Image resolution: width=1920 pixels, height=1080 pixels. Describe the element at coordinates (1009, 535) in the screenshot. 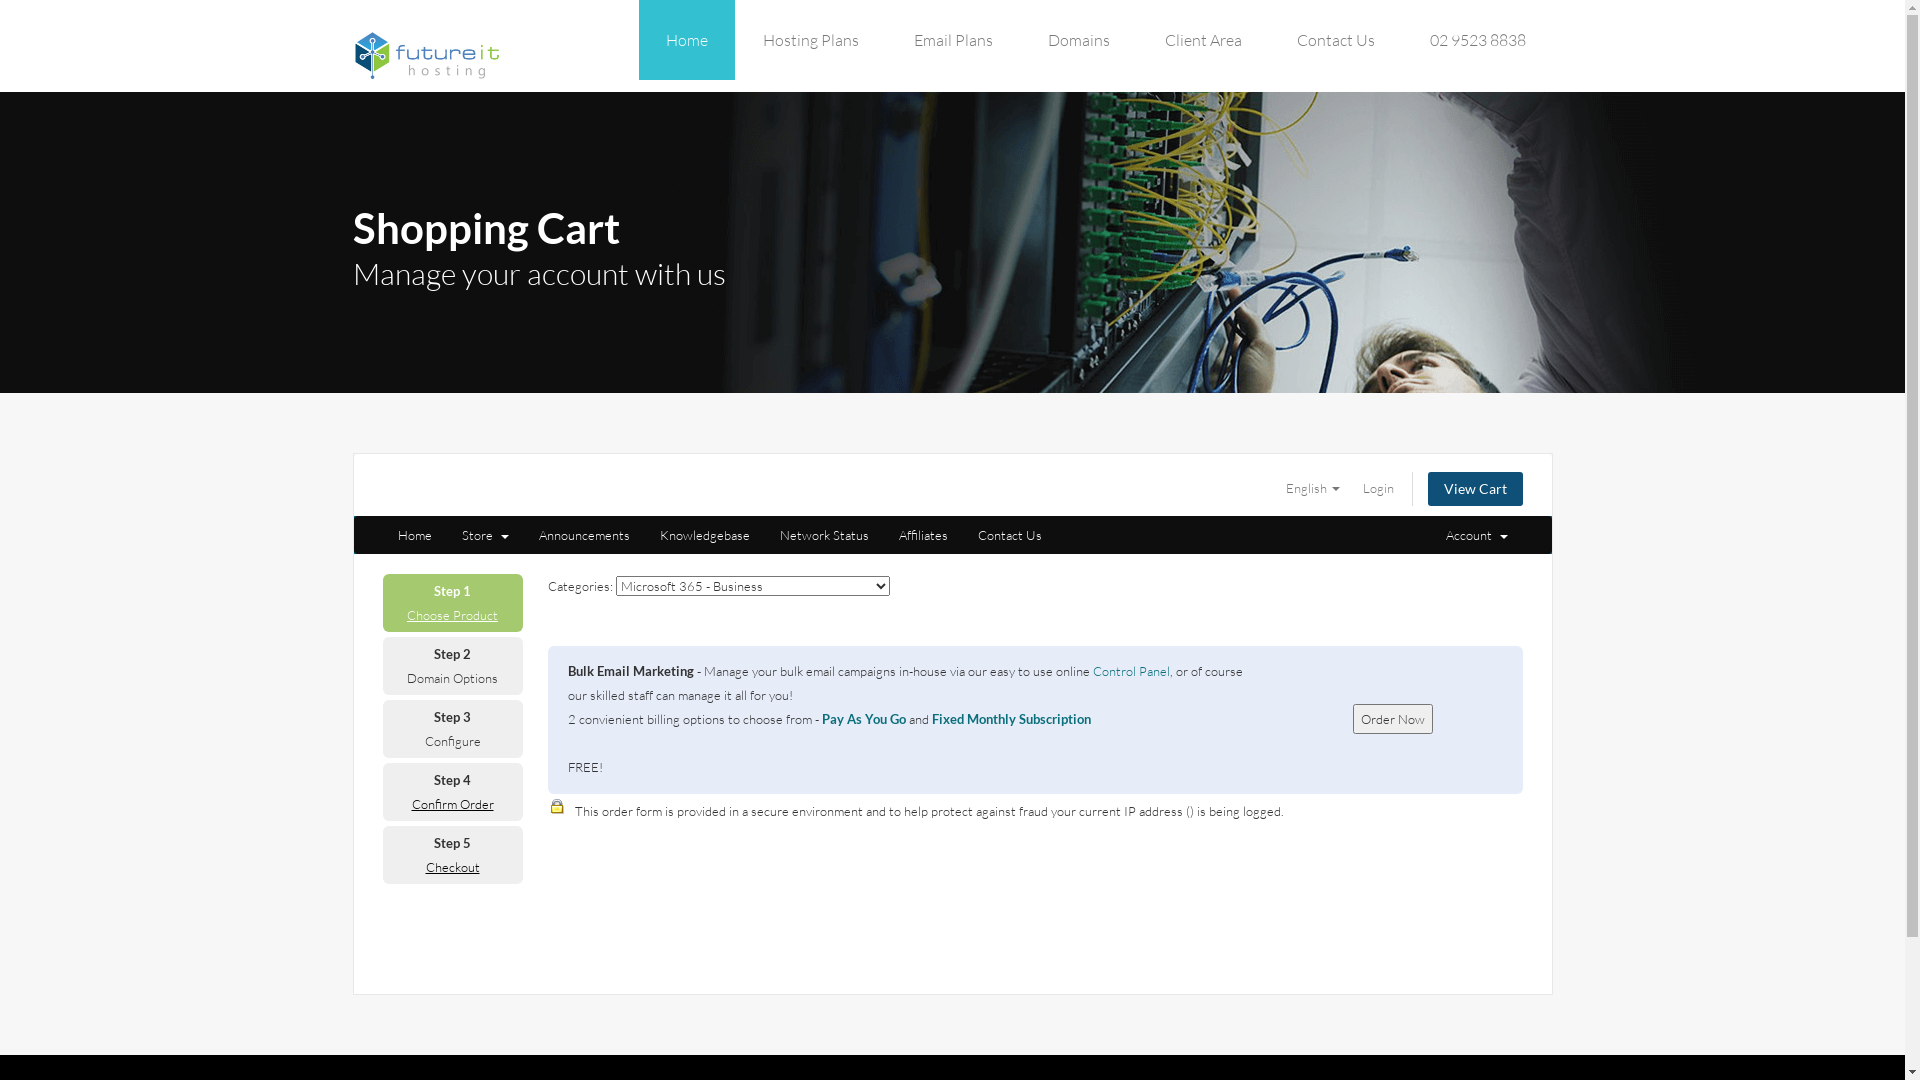

I see `Contact Us` at that location.